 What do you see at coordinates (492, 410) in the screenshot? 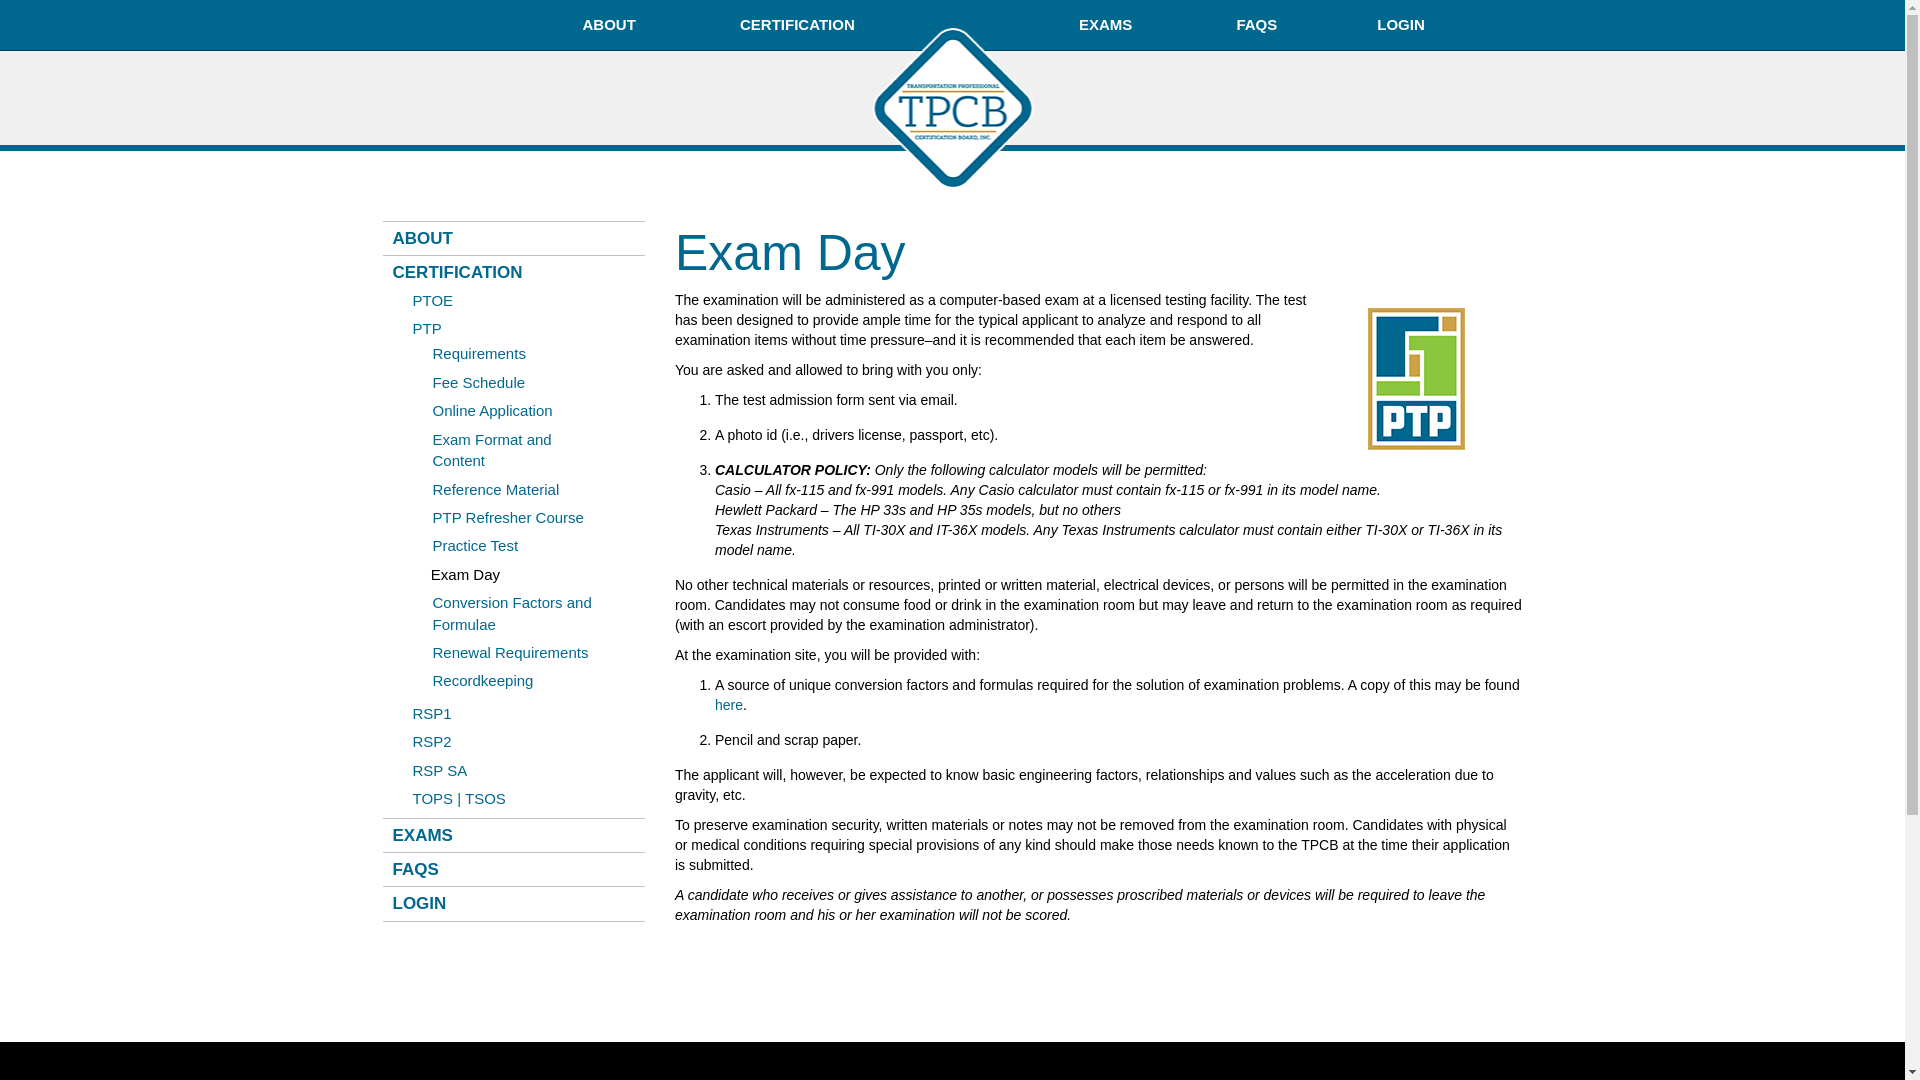
I see `Online Application` at bounding box center [492, 410].